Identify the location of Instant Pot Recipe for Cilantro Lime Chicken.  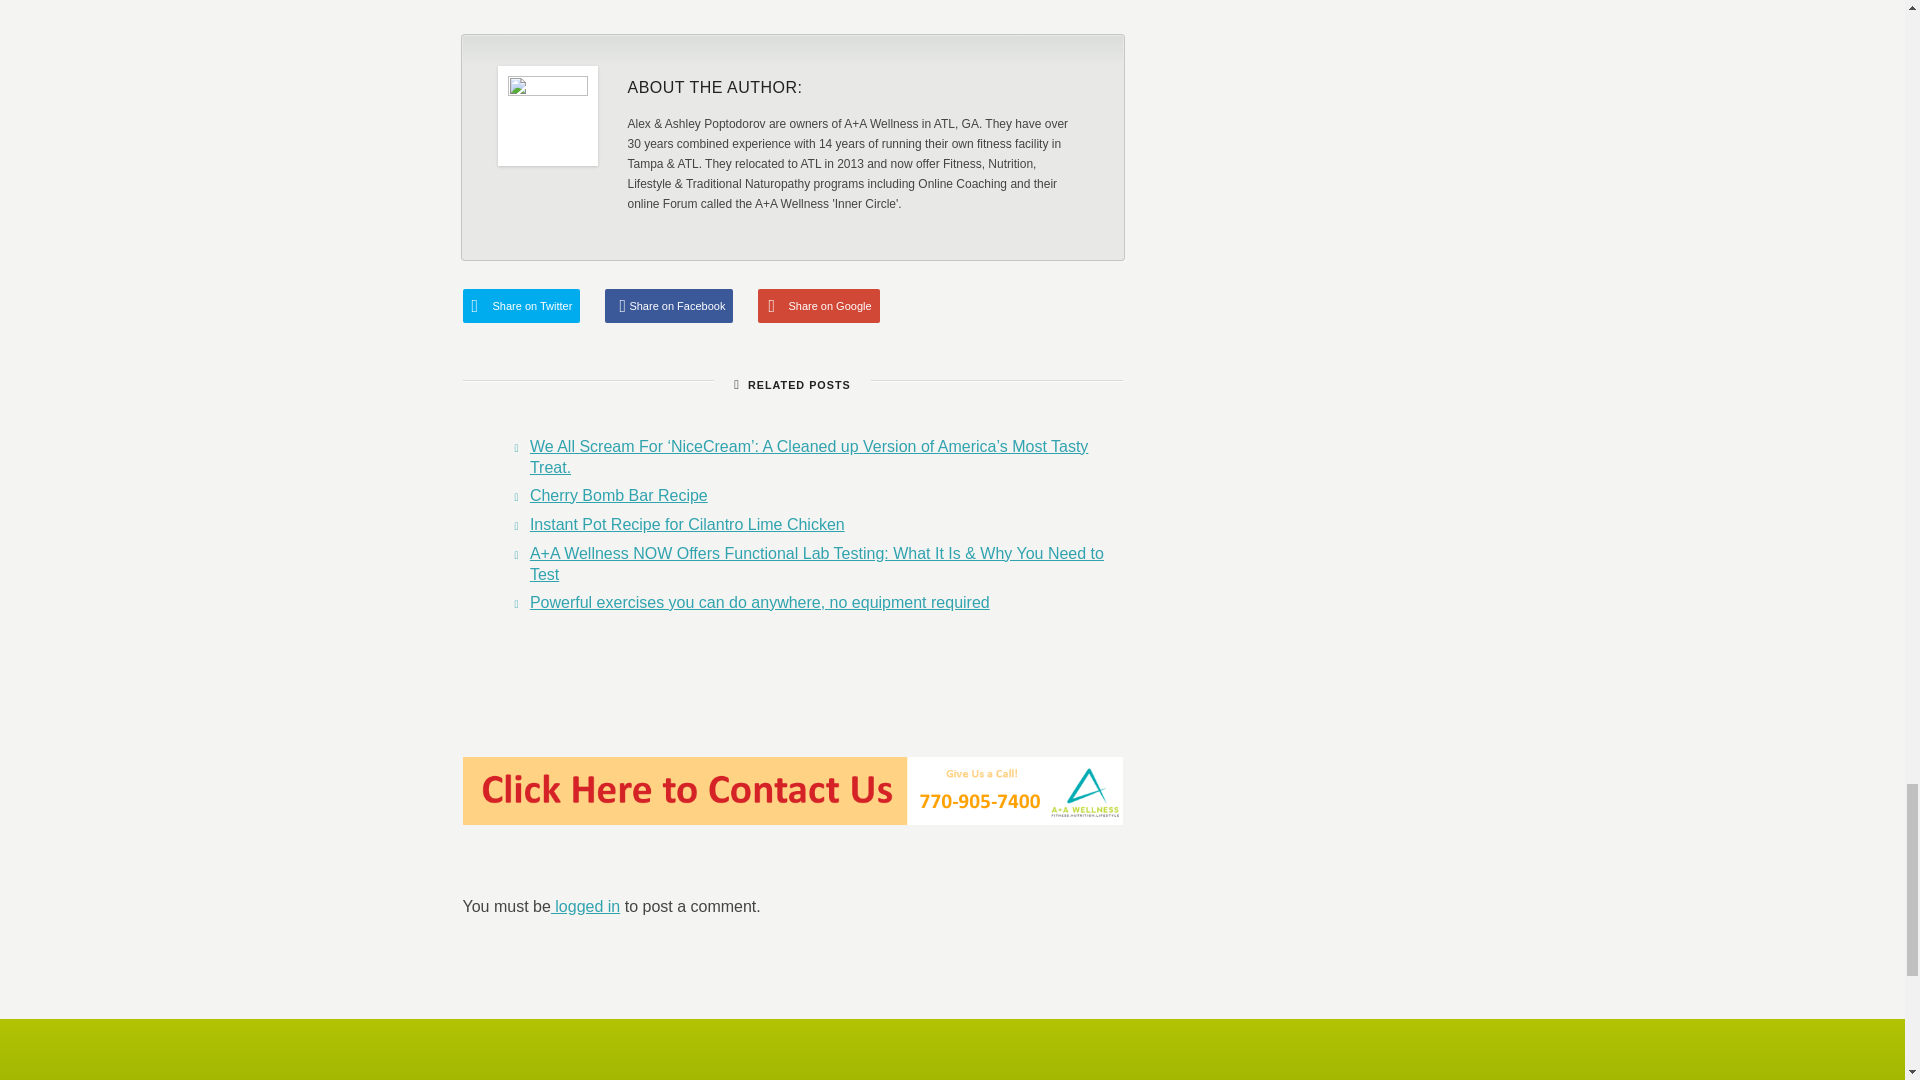
(686, 524).